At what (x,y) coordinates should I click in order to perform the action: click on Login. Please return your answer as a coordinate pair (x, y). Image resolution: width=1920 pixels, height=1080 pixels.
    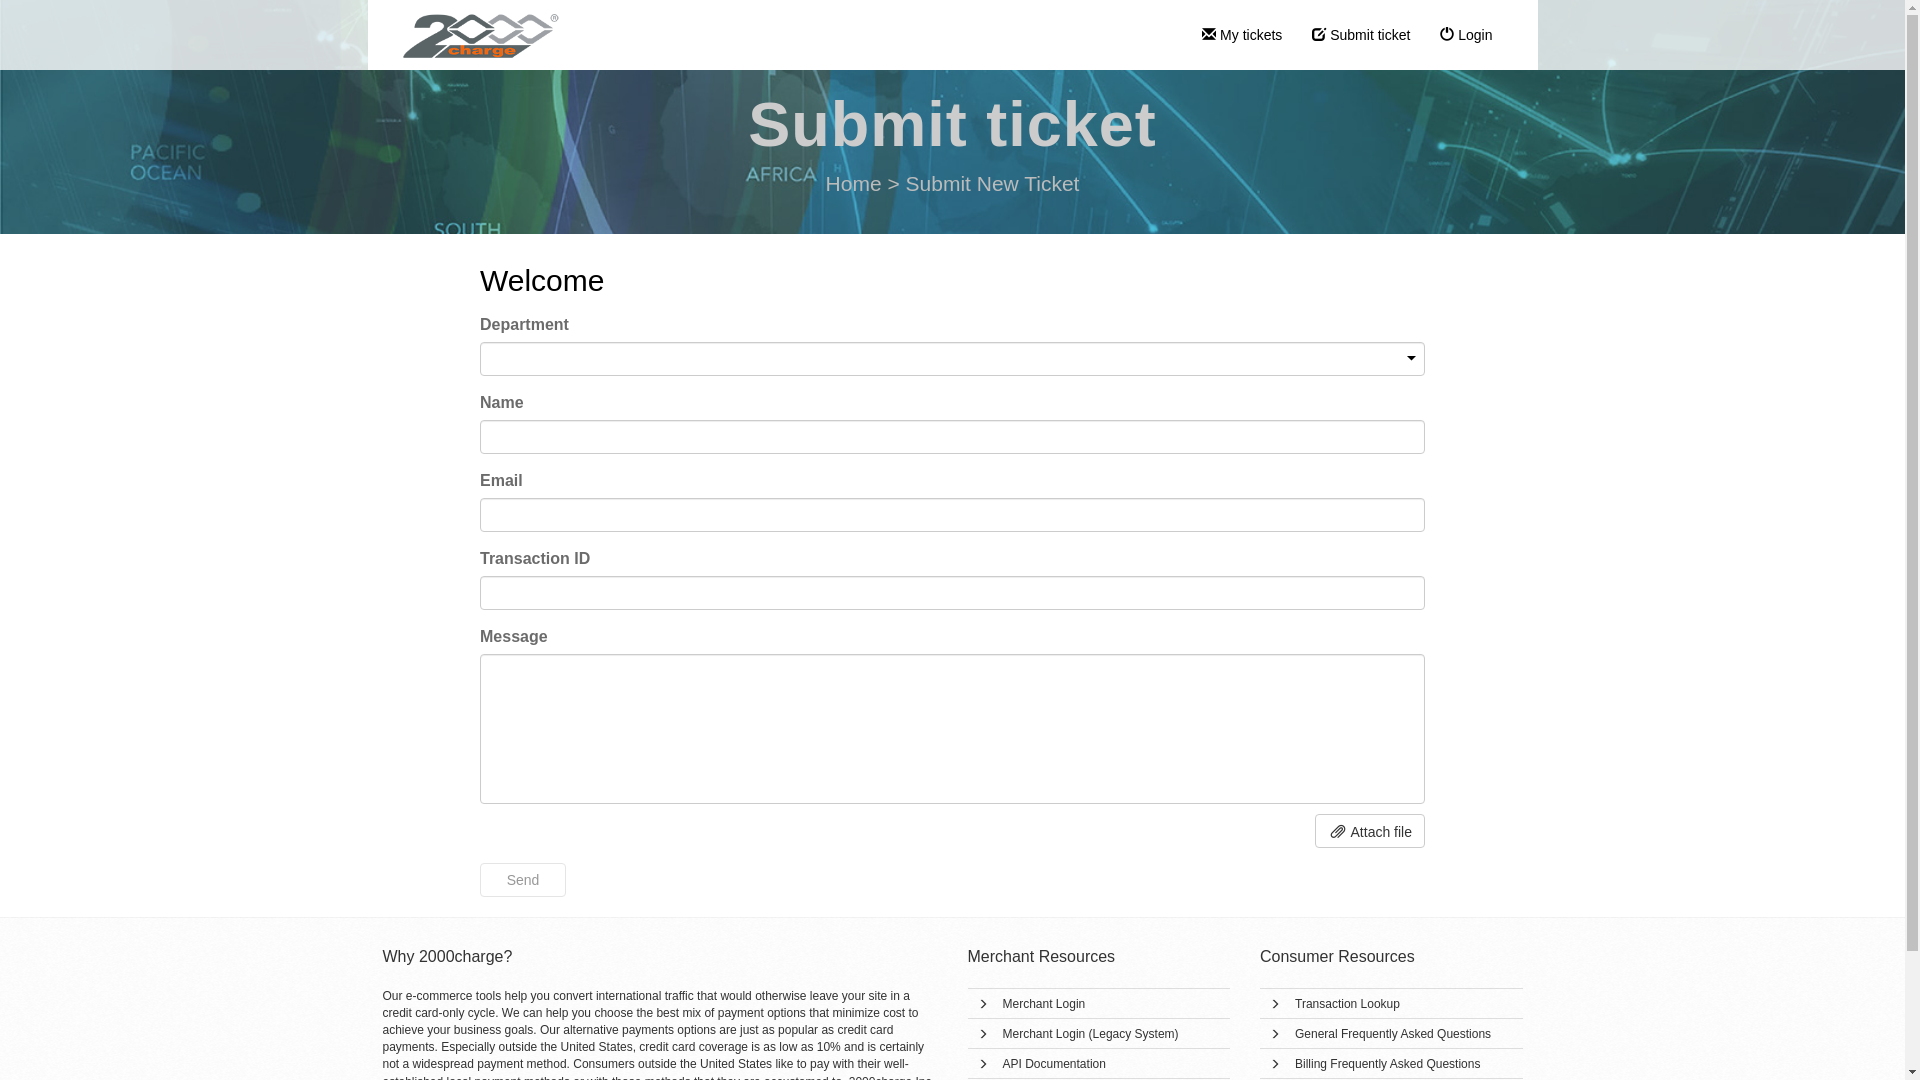
    Looking at the image, I should click on (1466, 35).